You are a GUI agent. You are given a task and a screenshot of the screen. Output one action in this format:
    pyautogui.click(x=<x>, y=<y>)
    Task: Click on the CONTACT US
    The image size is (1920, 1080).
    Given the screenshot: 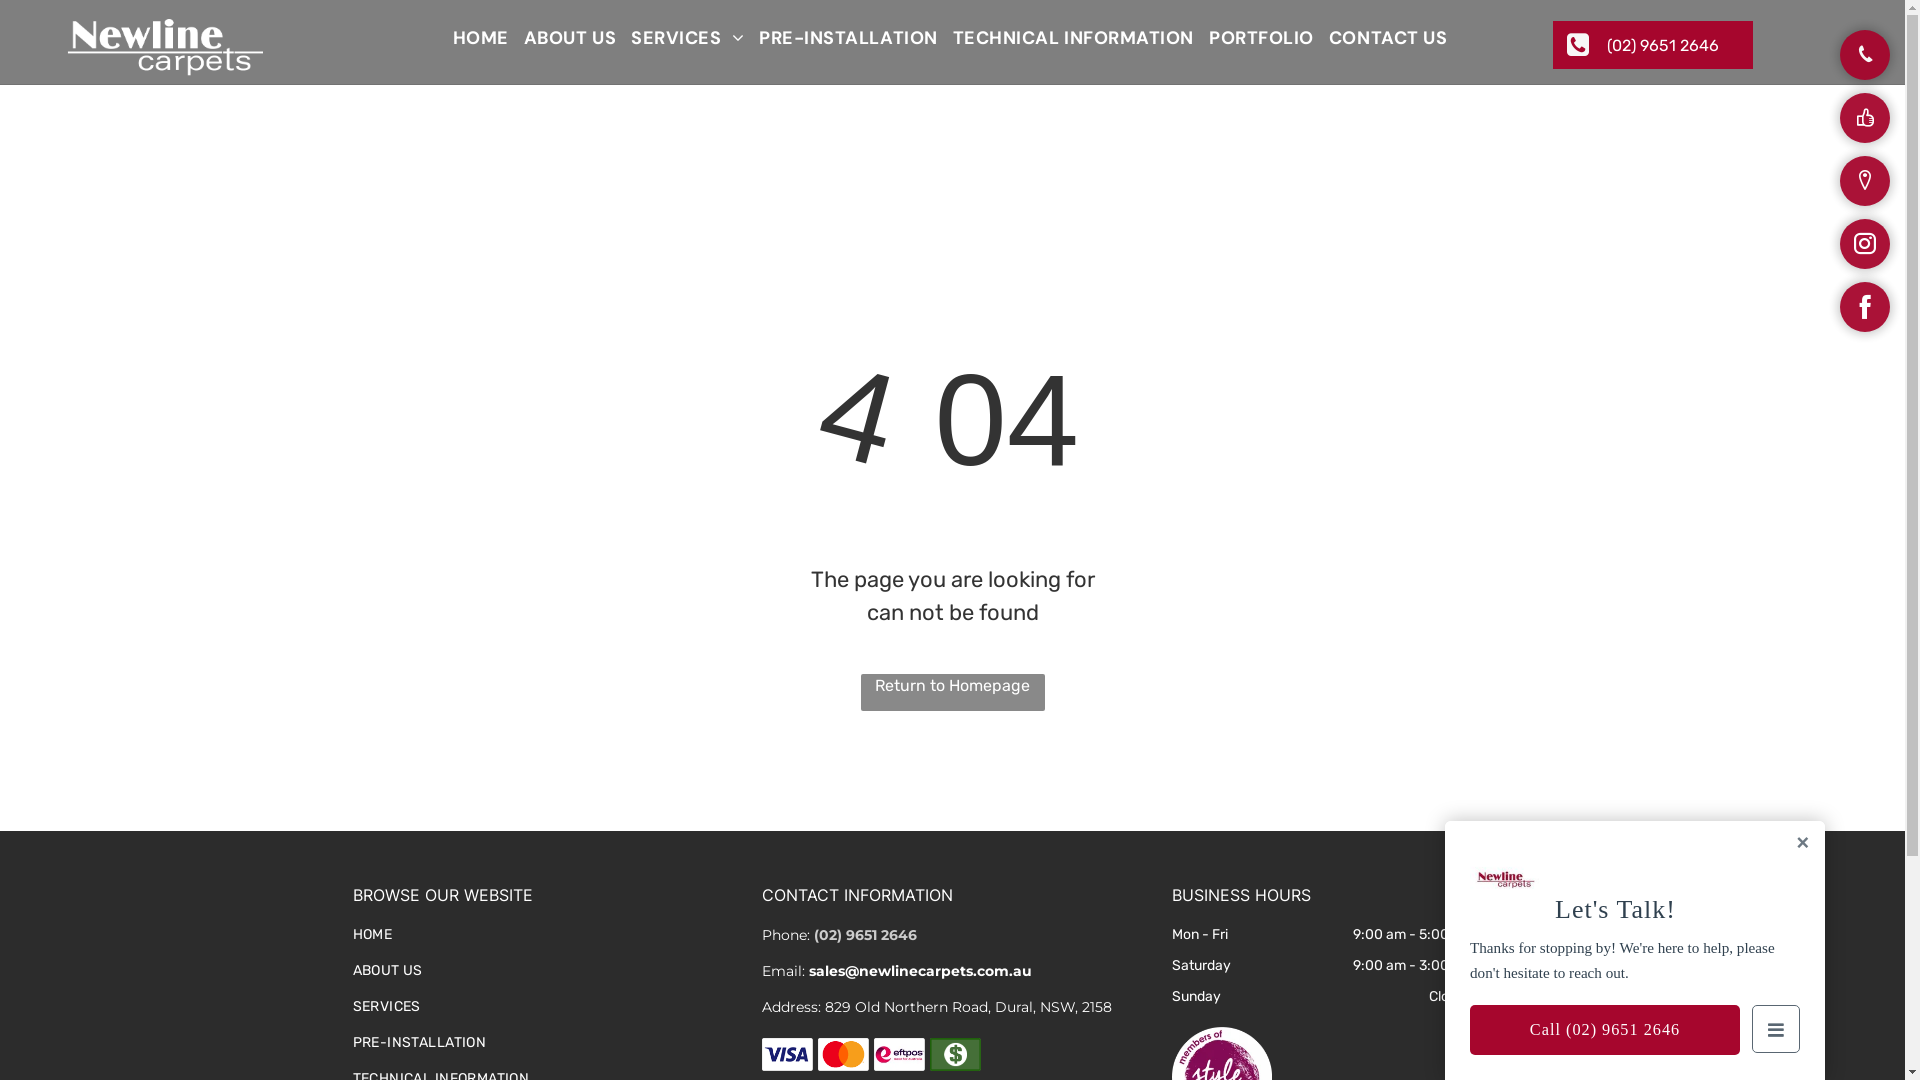 What is the action you would take?
    pyautogui.click(x=1380, y=38)
    